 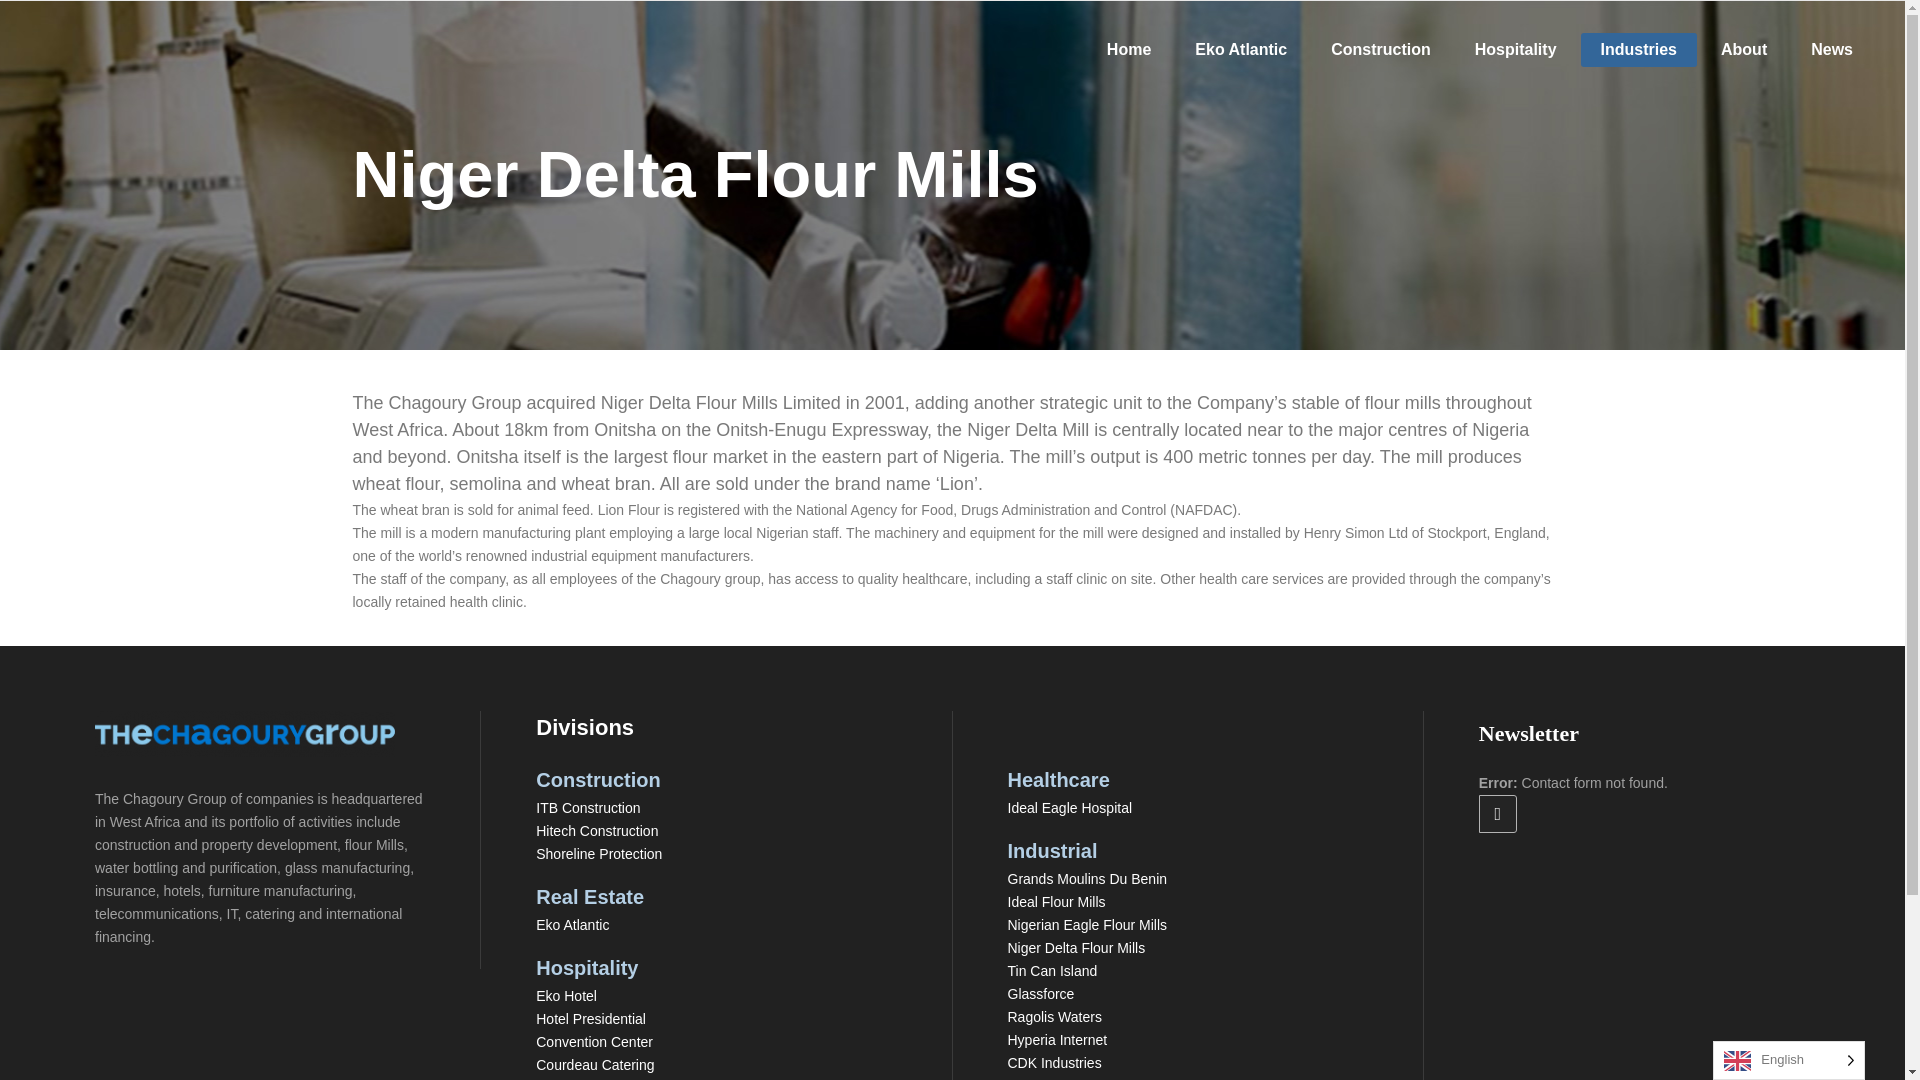 What do you see at coordinates (1638, 50) in the screenshot?
I see `Industries` at bounding box center [1638, 50].